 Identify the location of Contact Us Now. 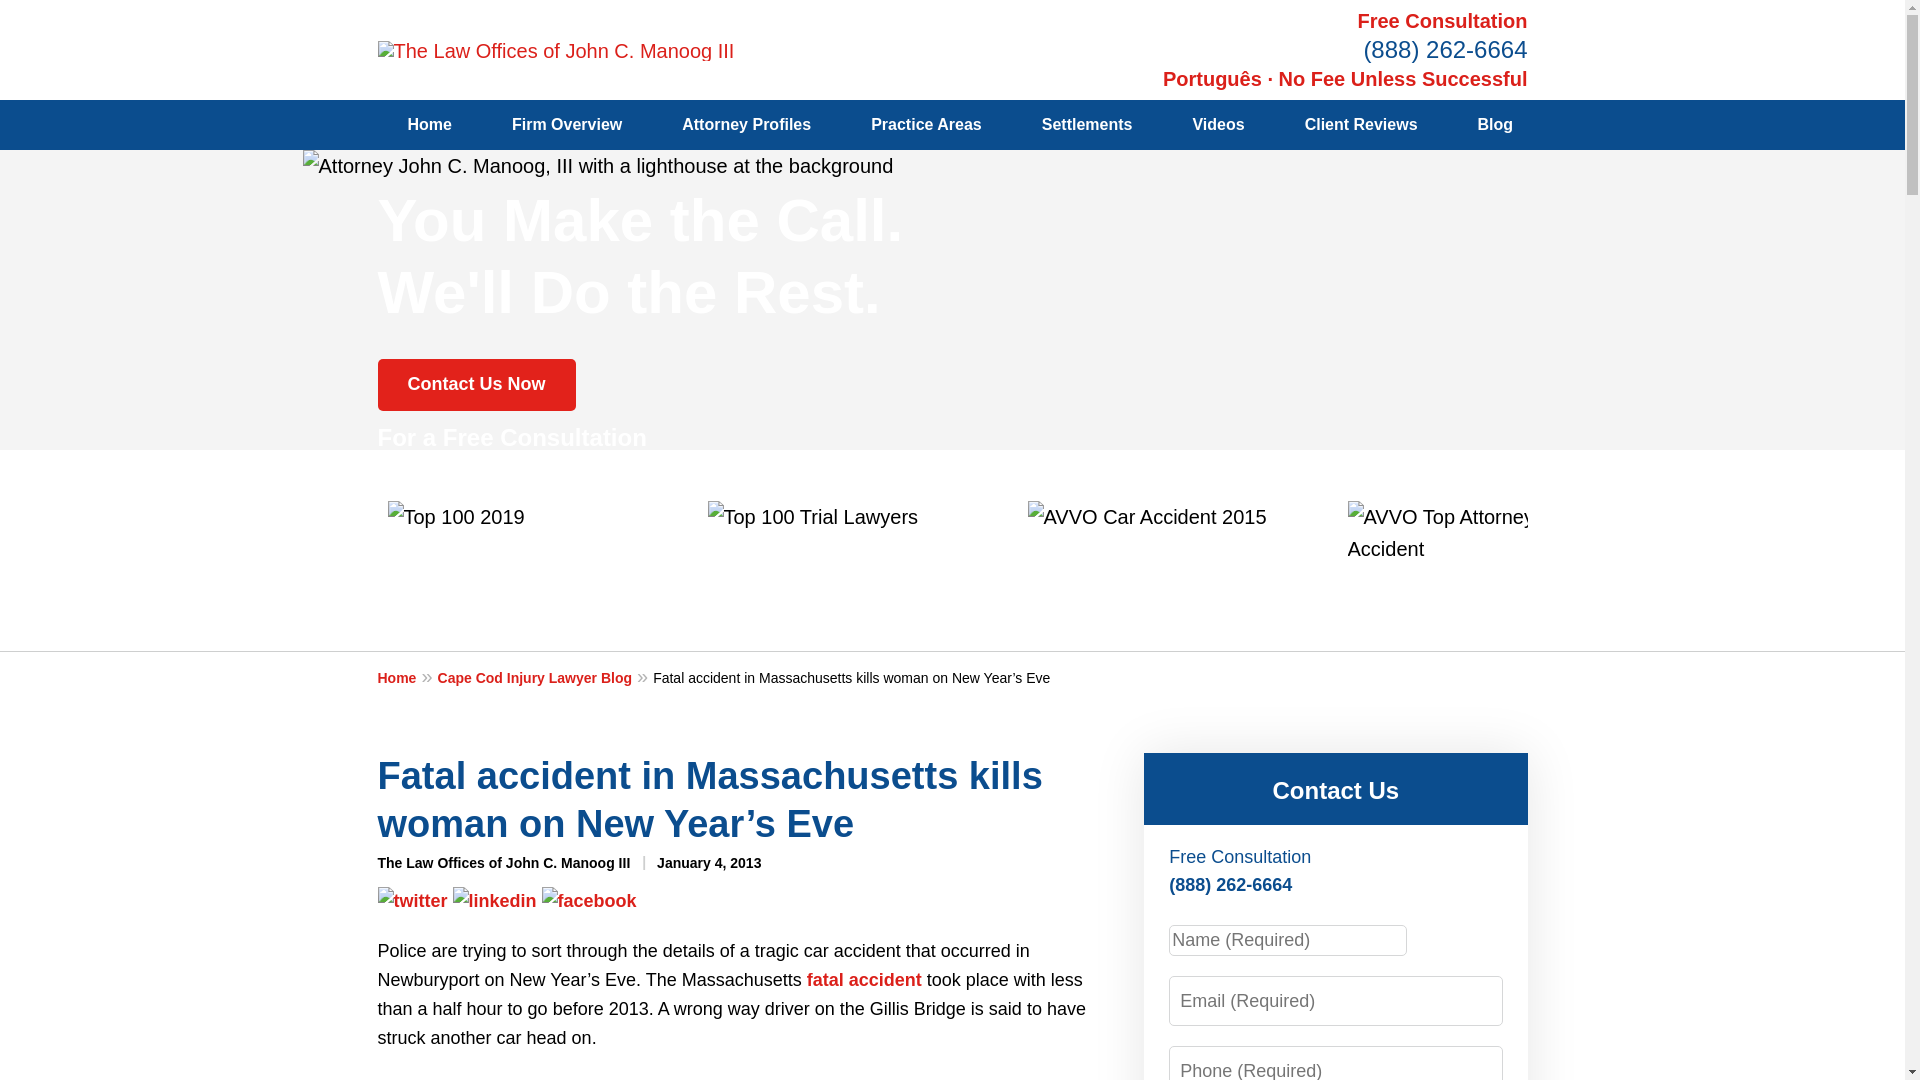
(477, 384).